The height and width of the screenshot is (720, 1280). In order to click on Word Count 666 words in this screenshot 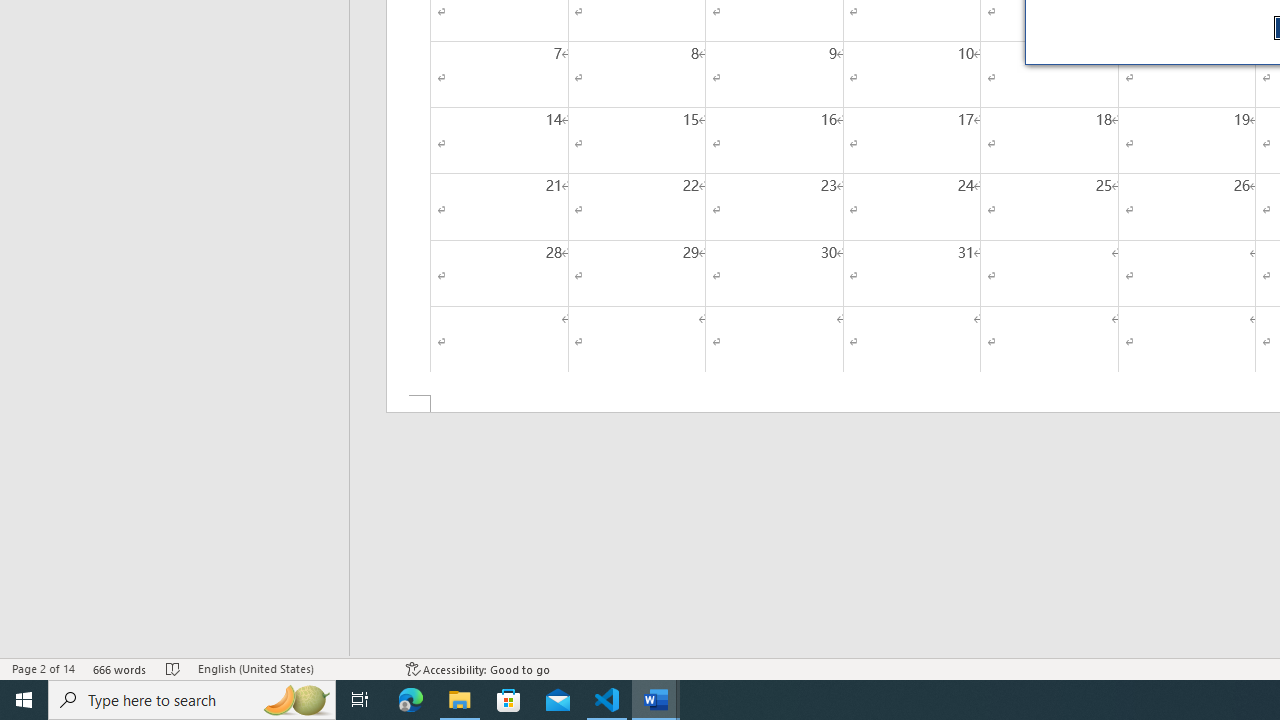, I will do `click(120, 668)`.